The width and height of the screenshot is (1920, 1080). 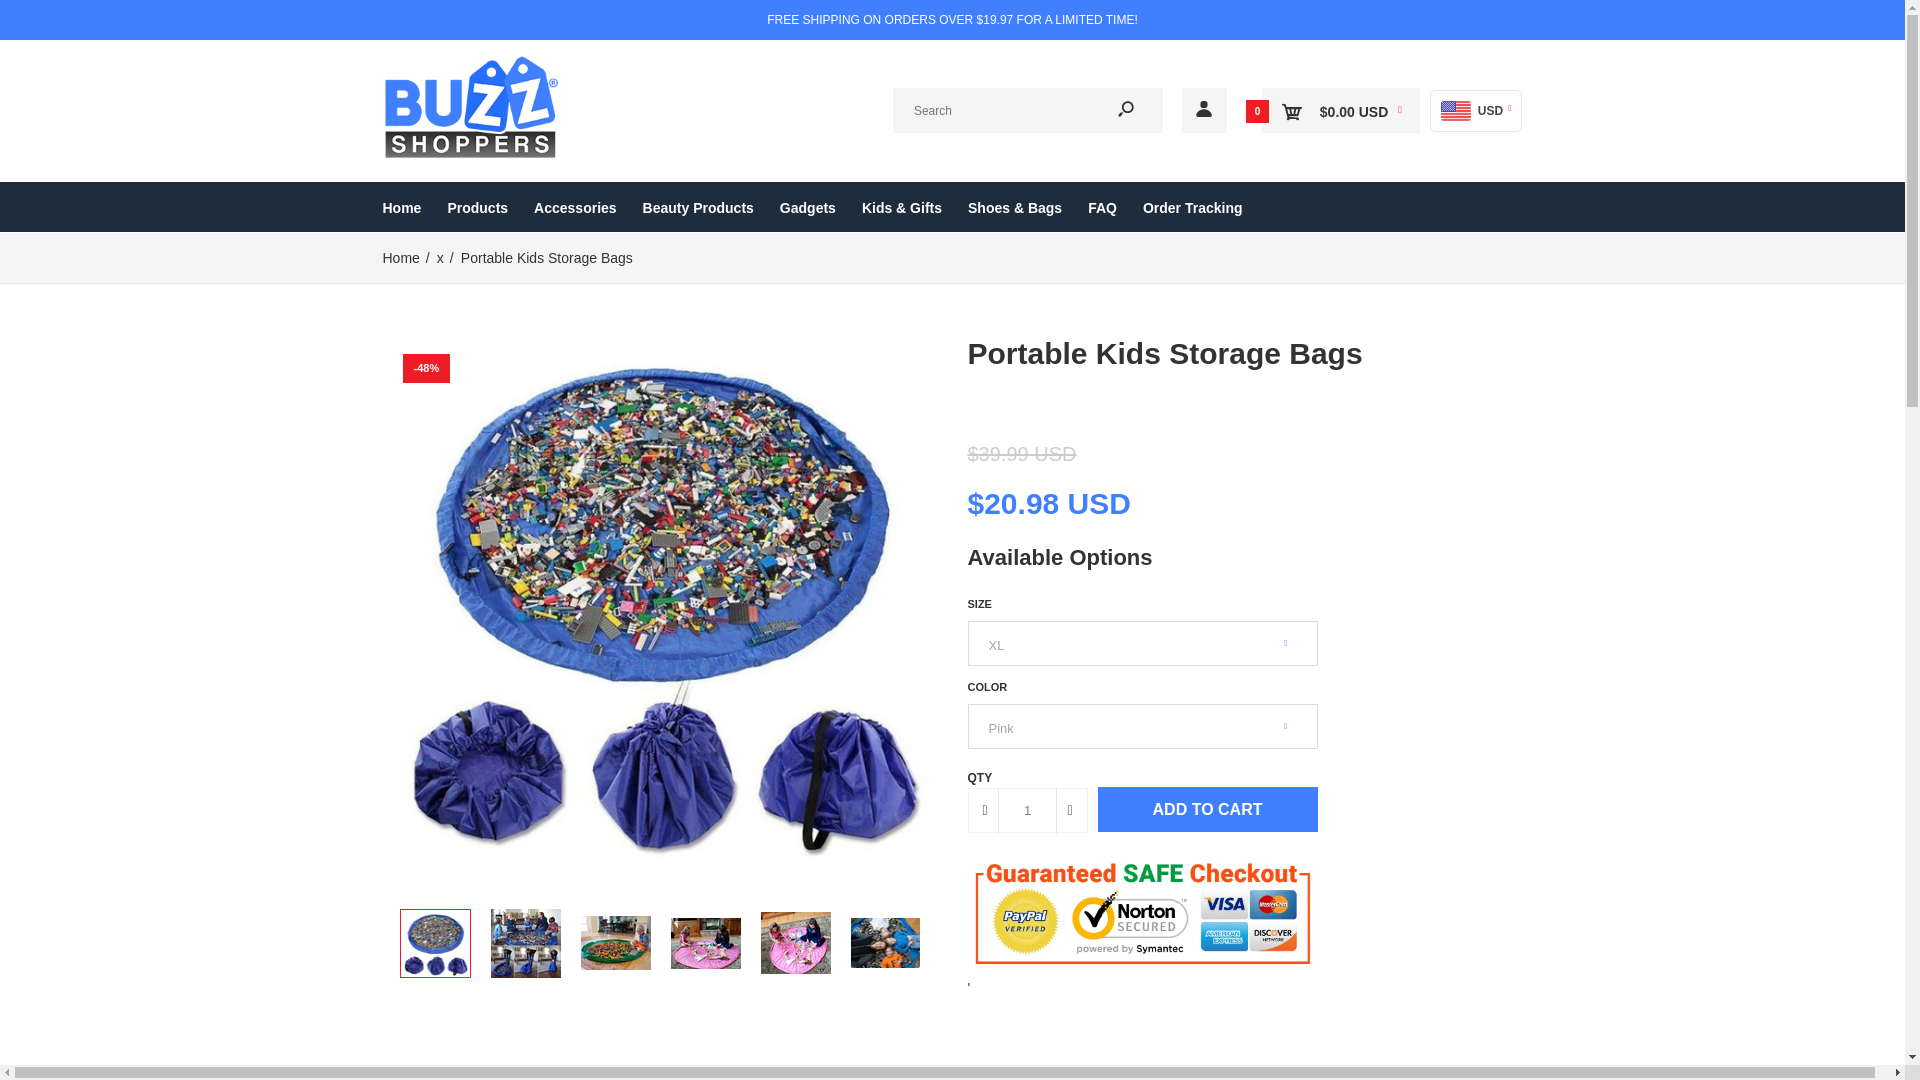 What do you see at coordinates (1208, 809) in the screenshot?
I see `Add to cart` at bounding box center [1208, 809].